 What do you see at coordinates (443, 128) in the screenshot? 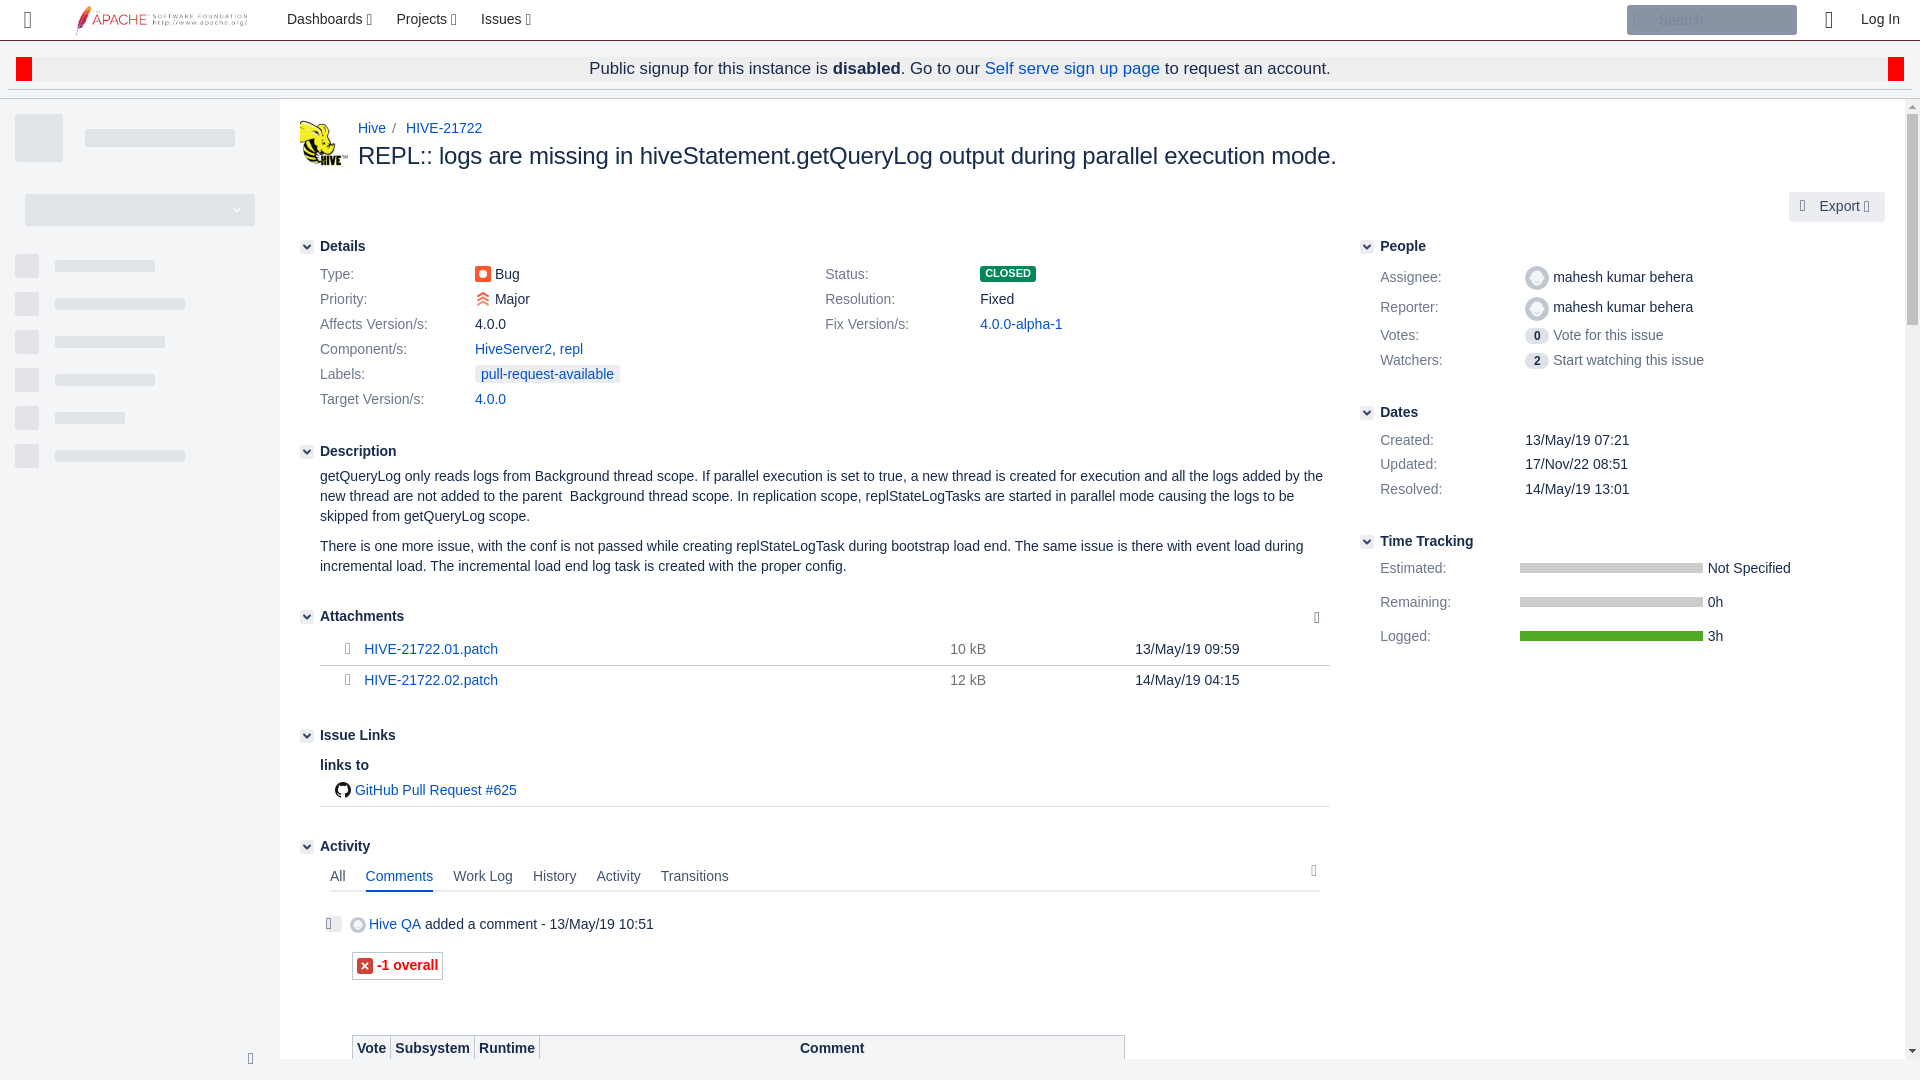
I see `HIVE-21722` at bounding box center [443, 128].